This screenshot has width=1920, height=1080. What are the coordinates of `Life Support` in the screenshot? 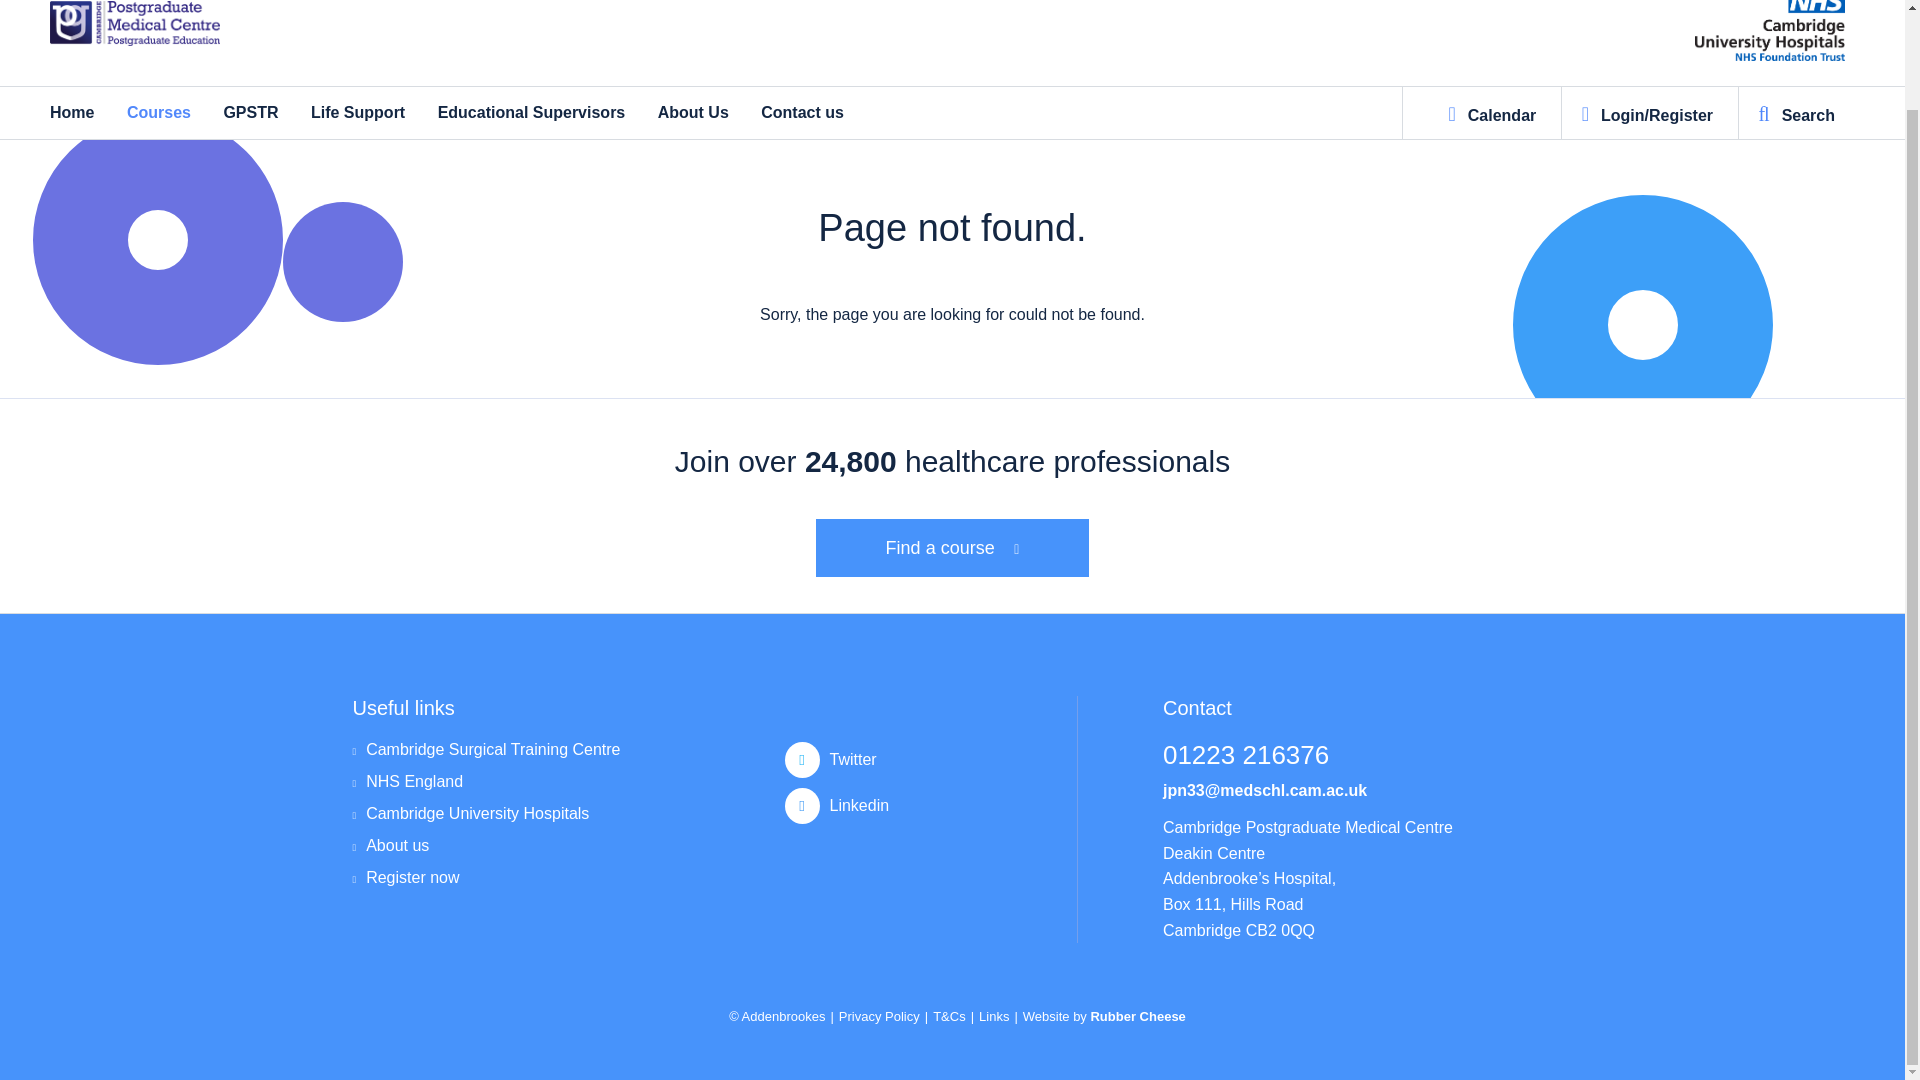 It's located at (358, 110).